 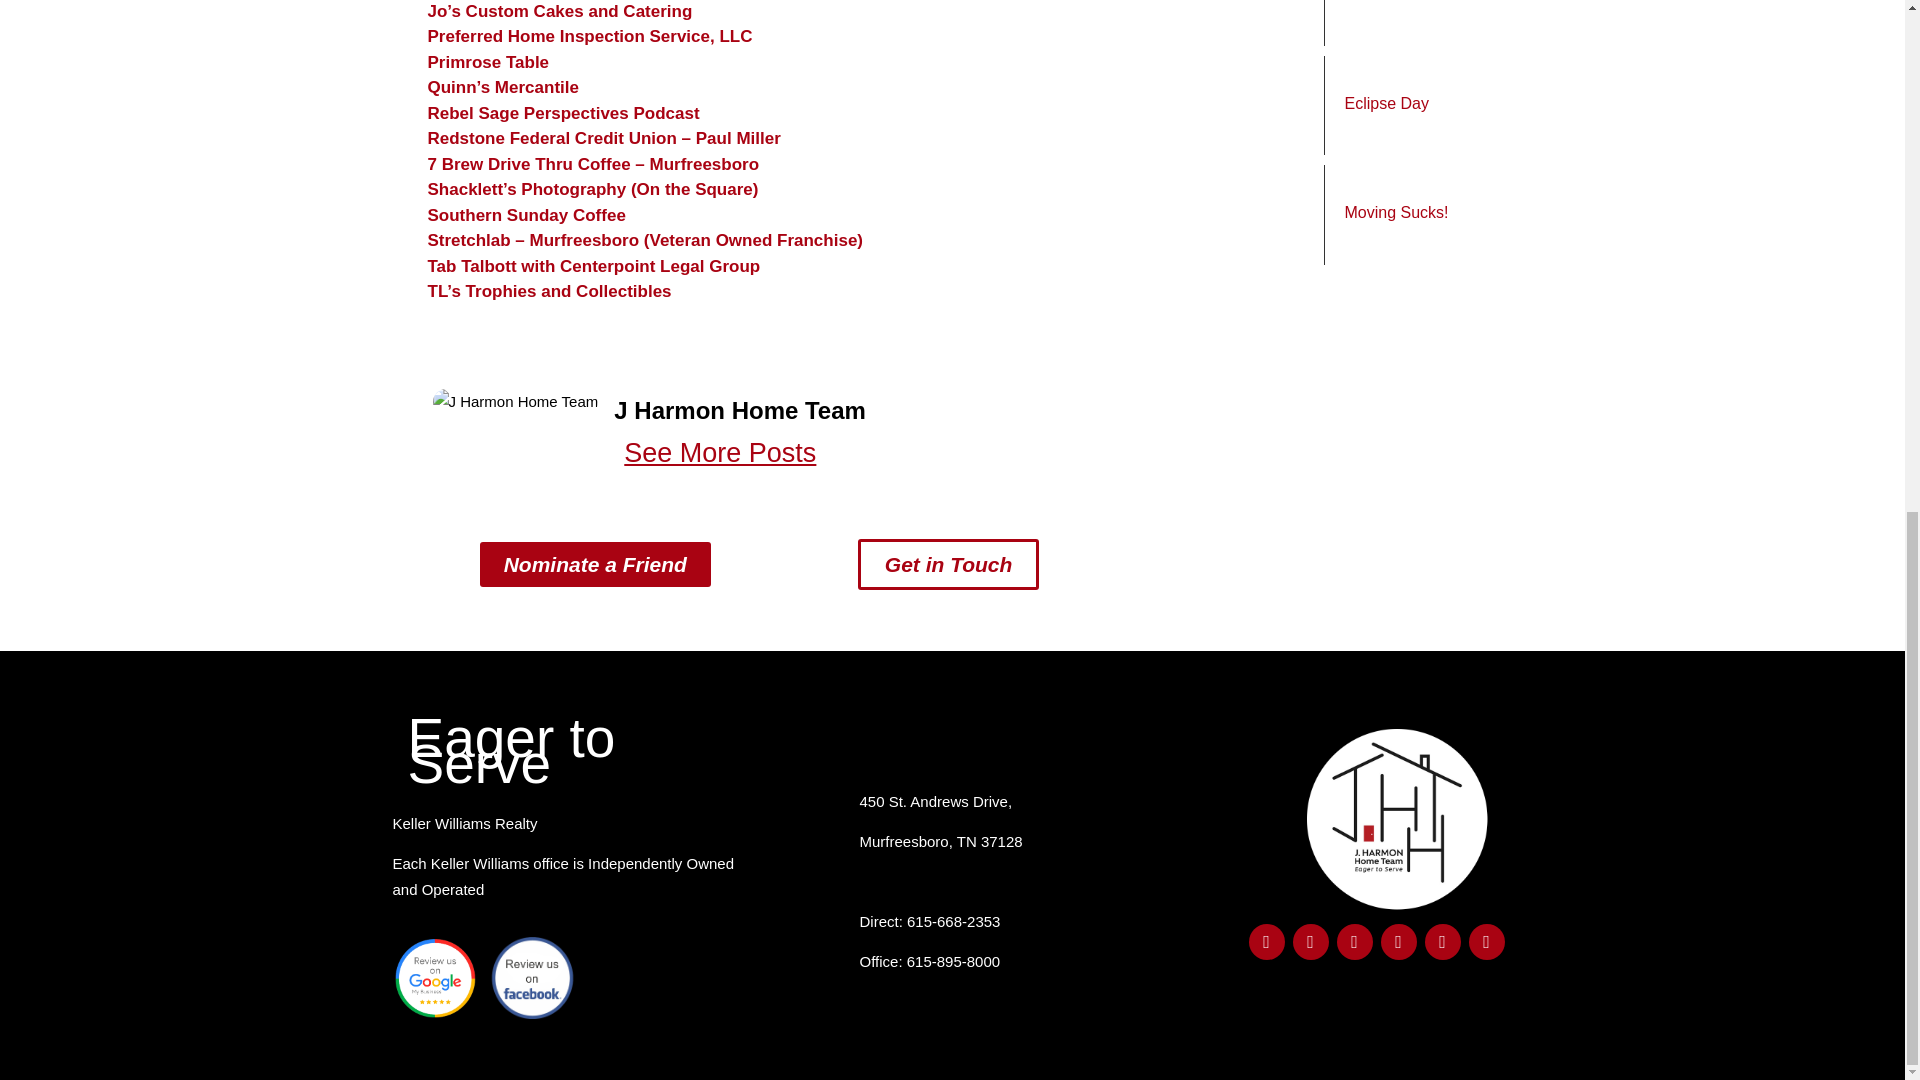 What do you see at coordinates (526, 215) in the screenshot?
I see `Southern Sunday Coffee` at bounding box center [526, 215].